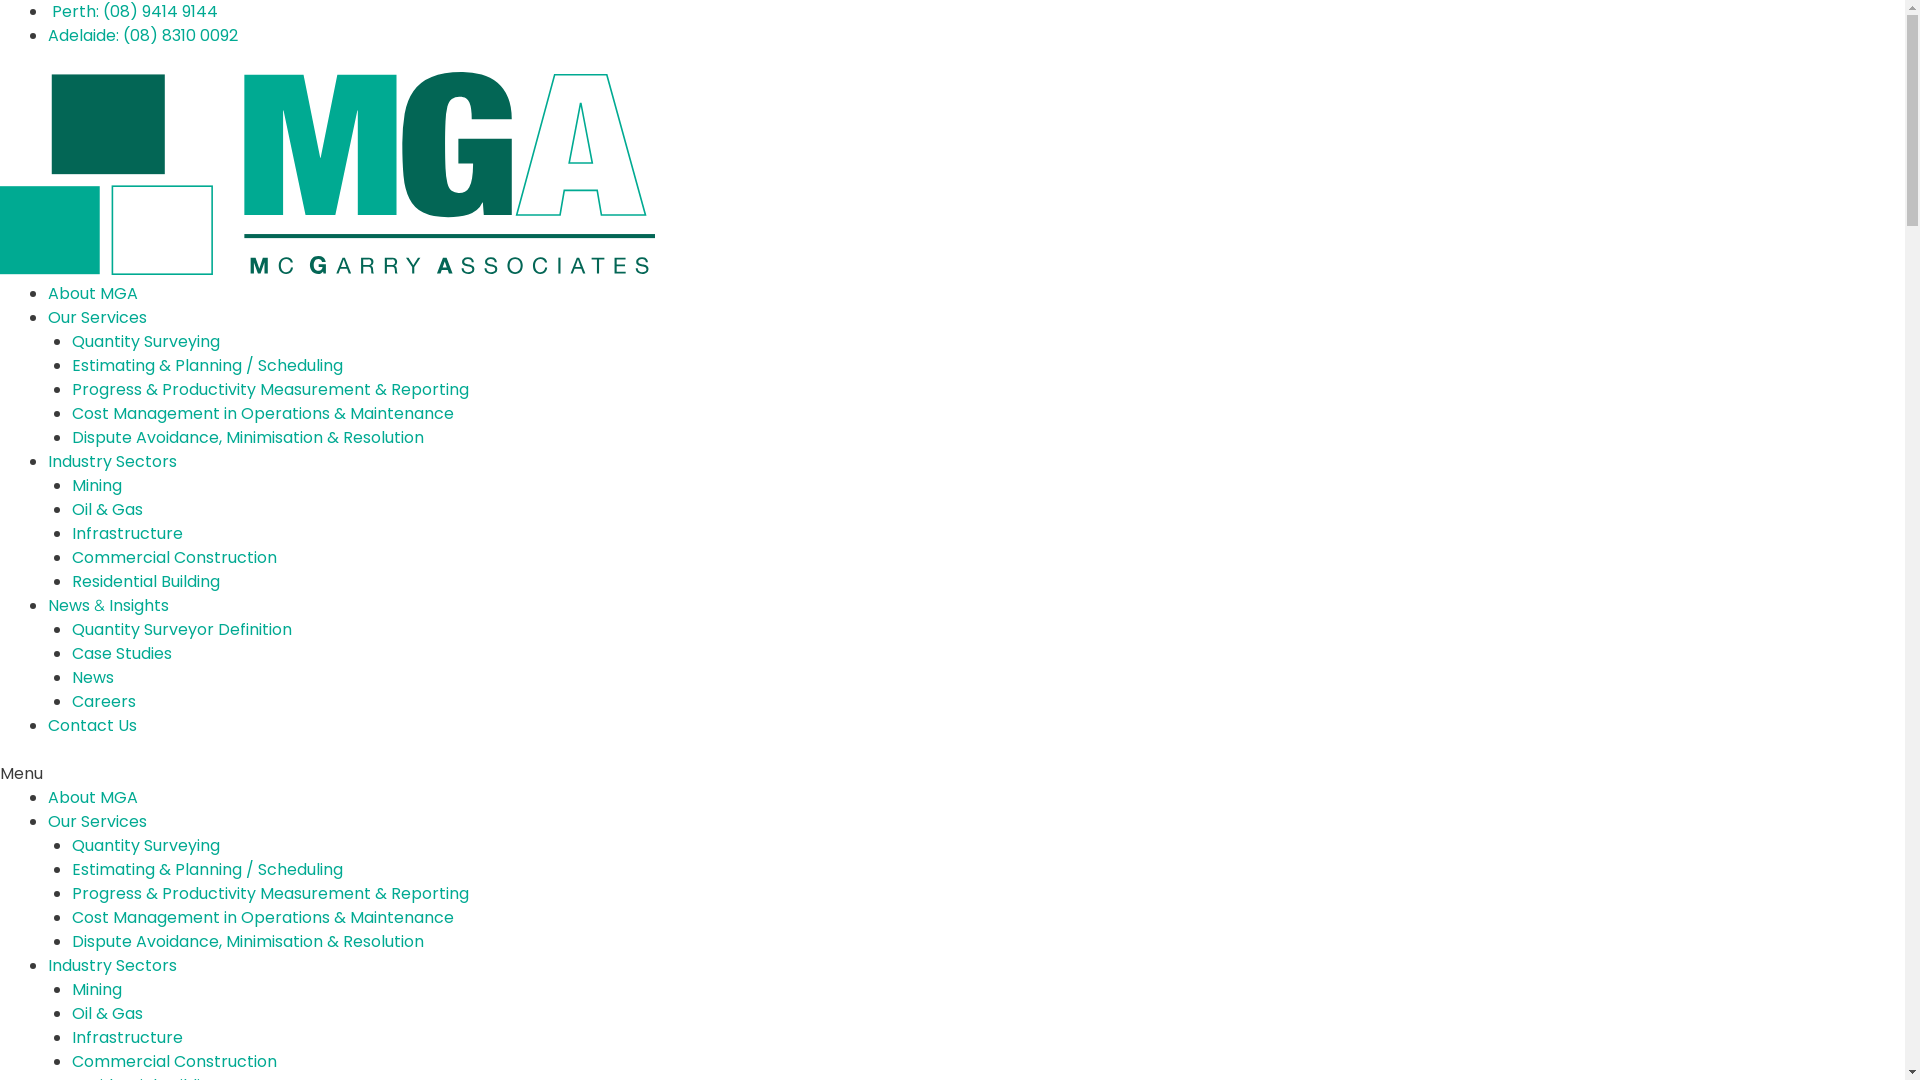 The width and height of the screenshot is (1920, 1080). Describe the element at coordinates (133, 12) in the screenshot. I see `Perth: (08) 9414 9144` at that location.